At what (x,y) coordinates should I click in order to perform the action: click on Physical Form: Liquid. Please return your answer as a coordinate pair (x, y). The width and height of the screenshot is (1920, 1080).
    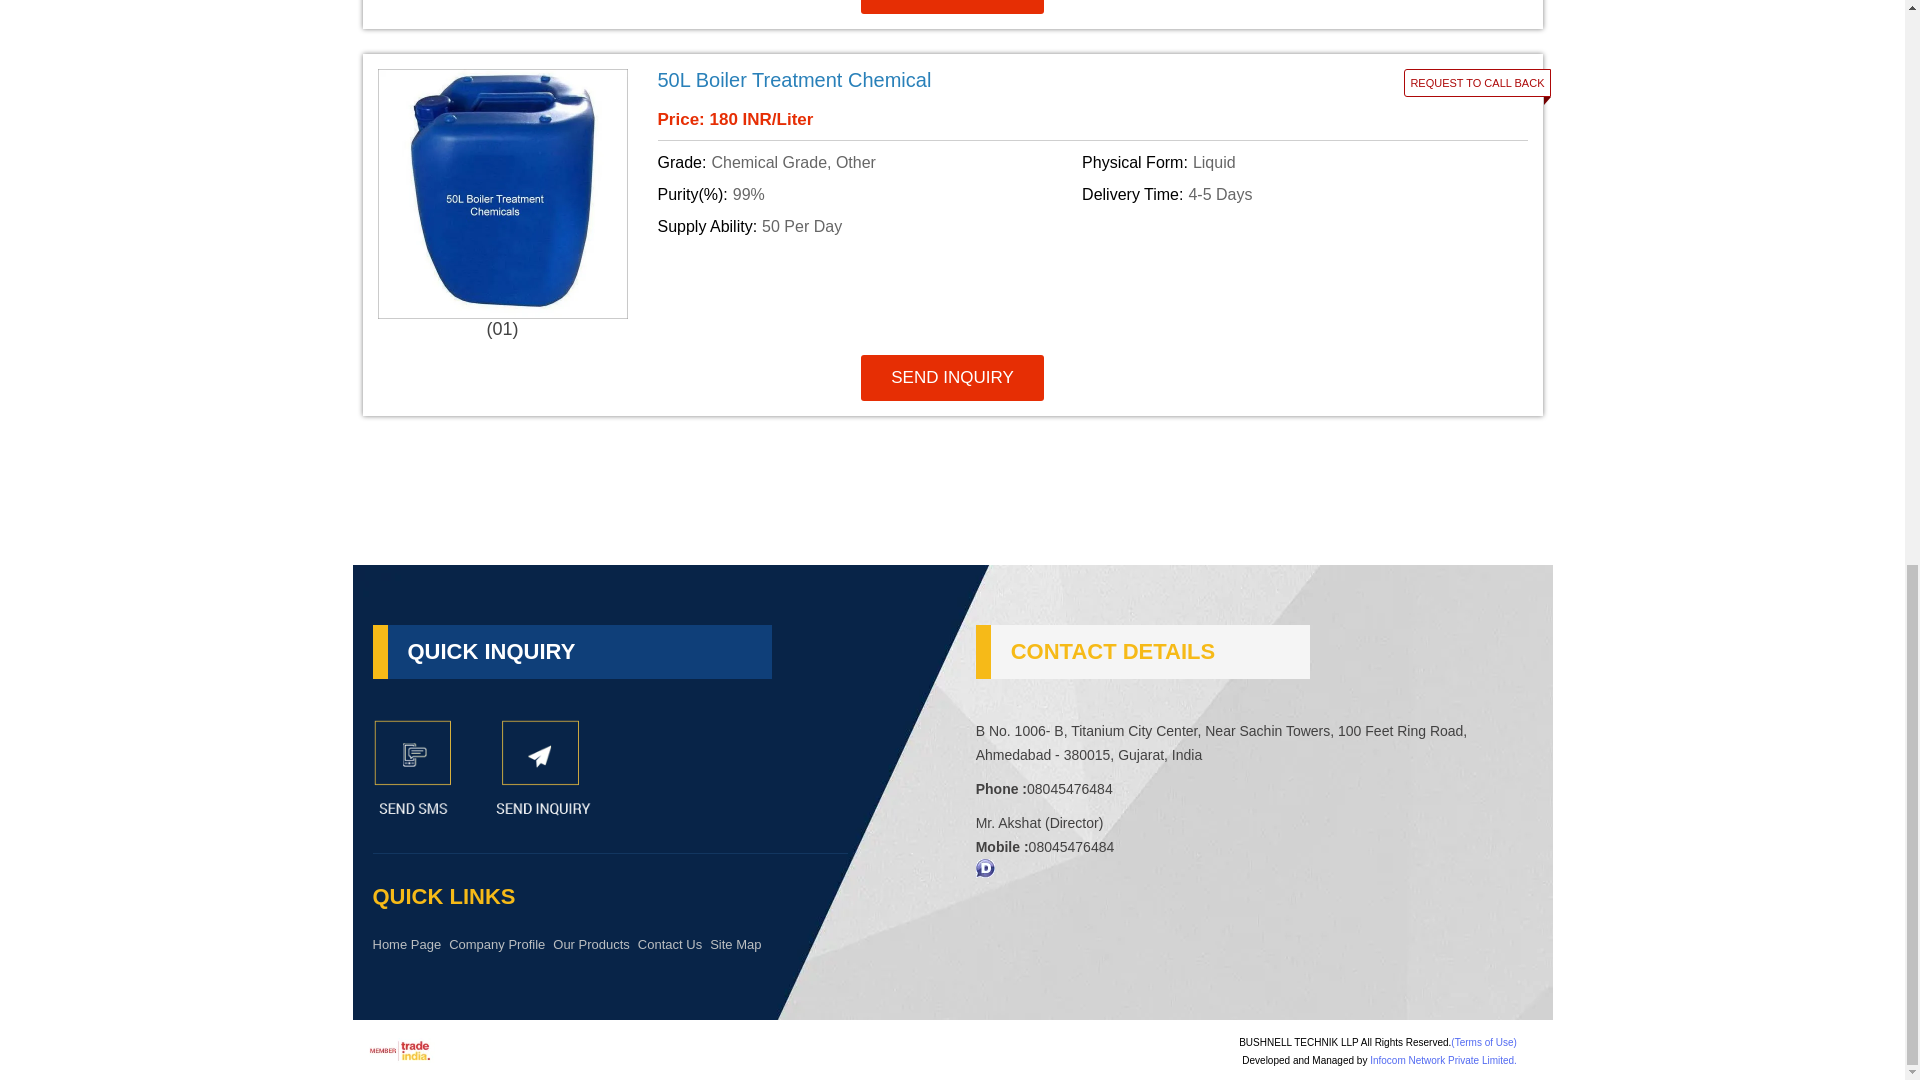
    Looking at the image, I should click on (1290, 162).